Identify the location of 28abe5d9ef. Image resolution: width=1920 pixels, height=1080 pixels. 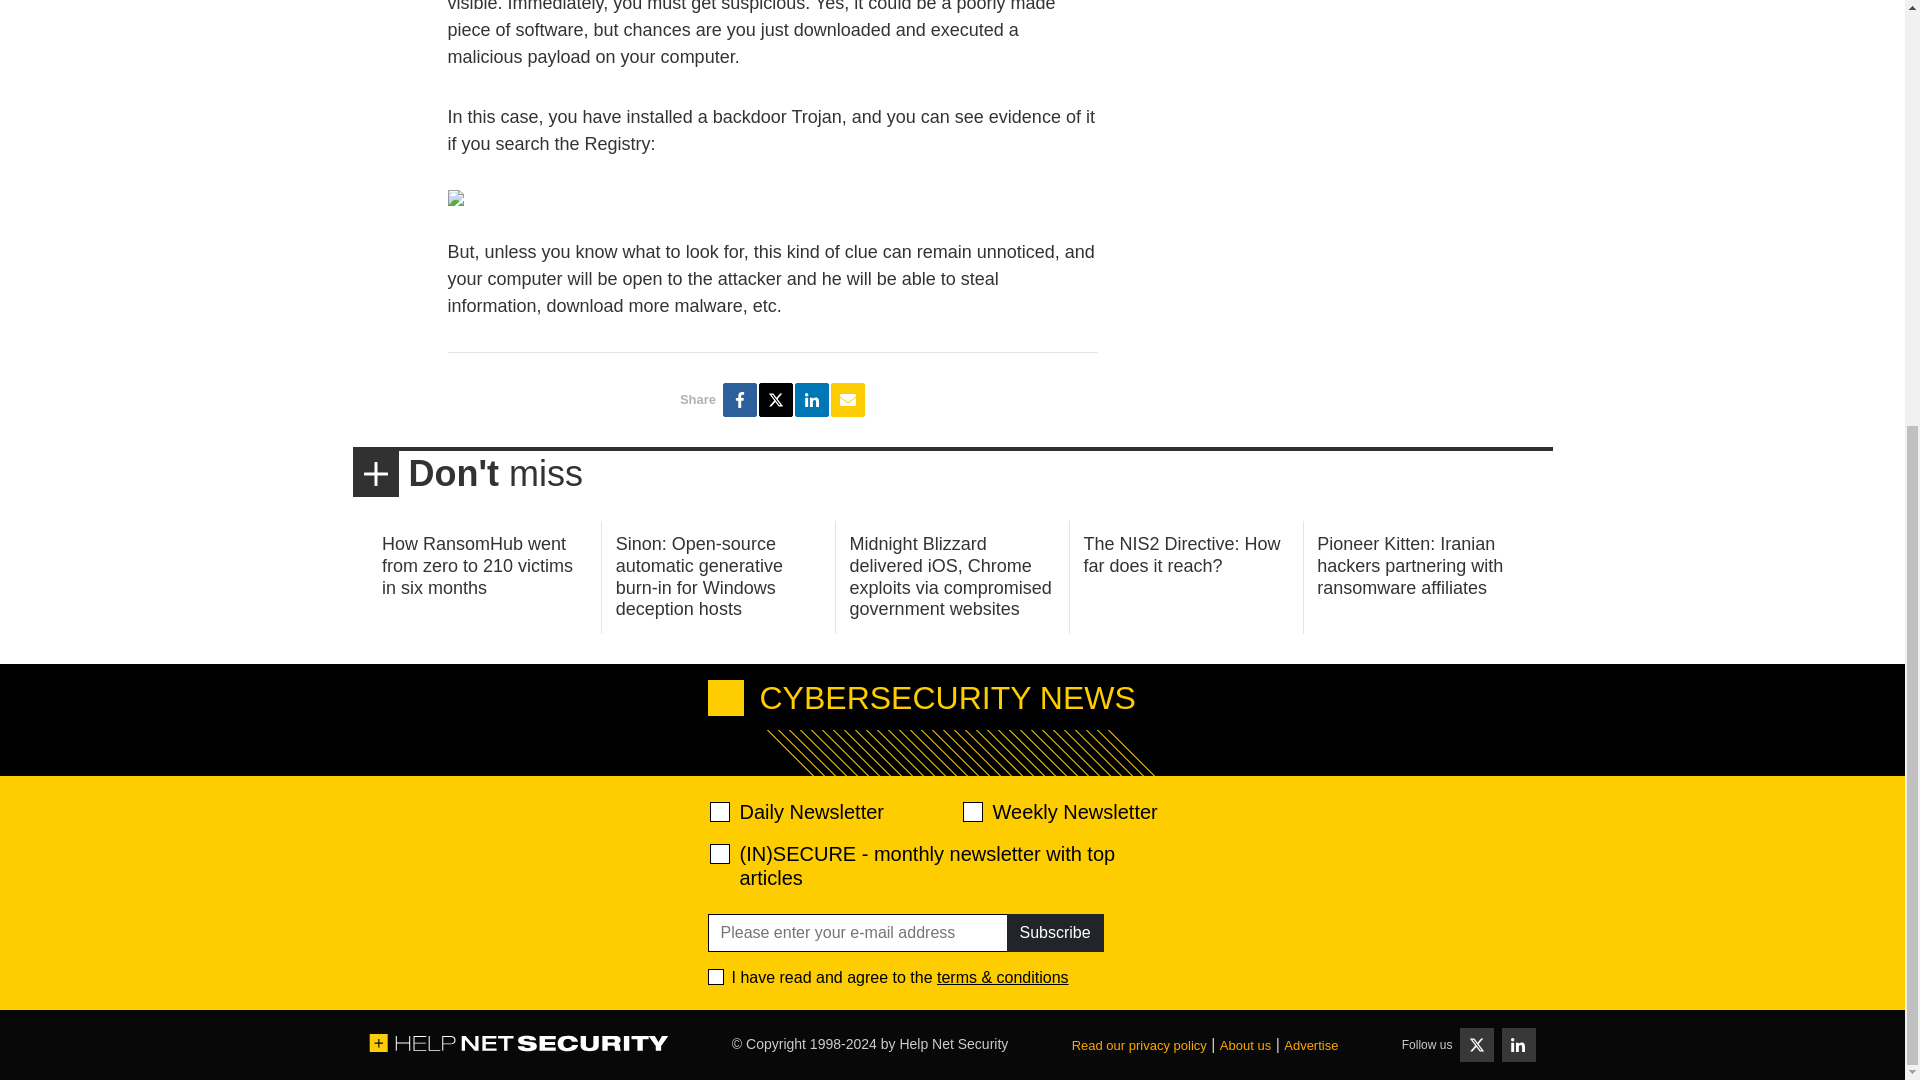
(720, 854).